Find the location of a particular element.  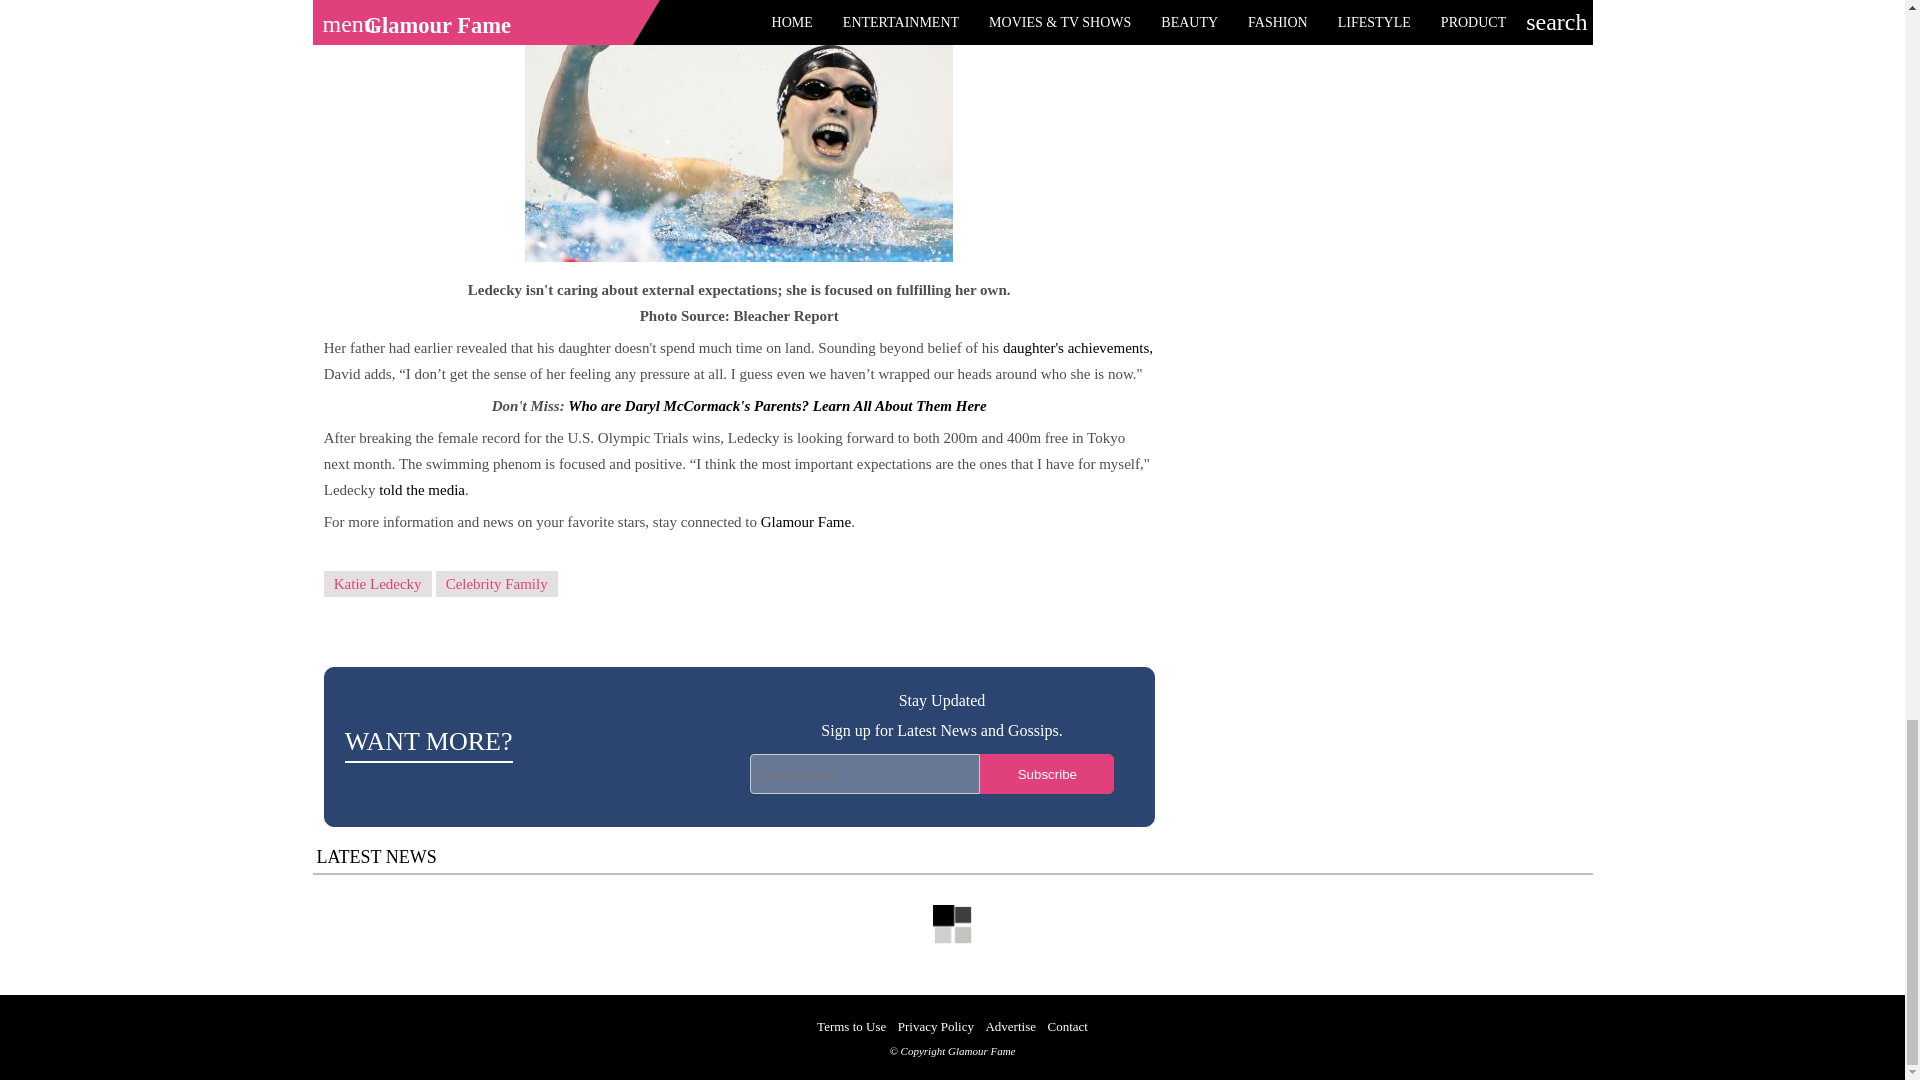

Subscribe is located at coordinates (1046, 773).